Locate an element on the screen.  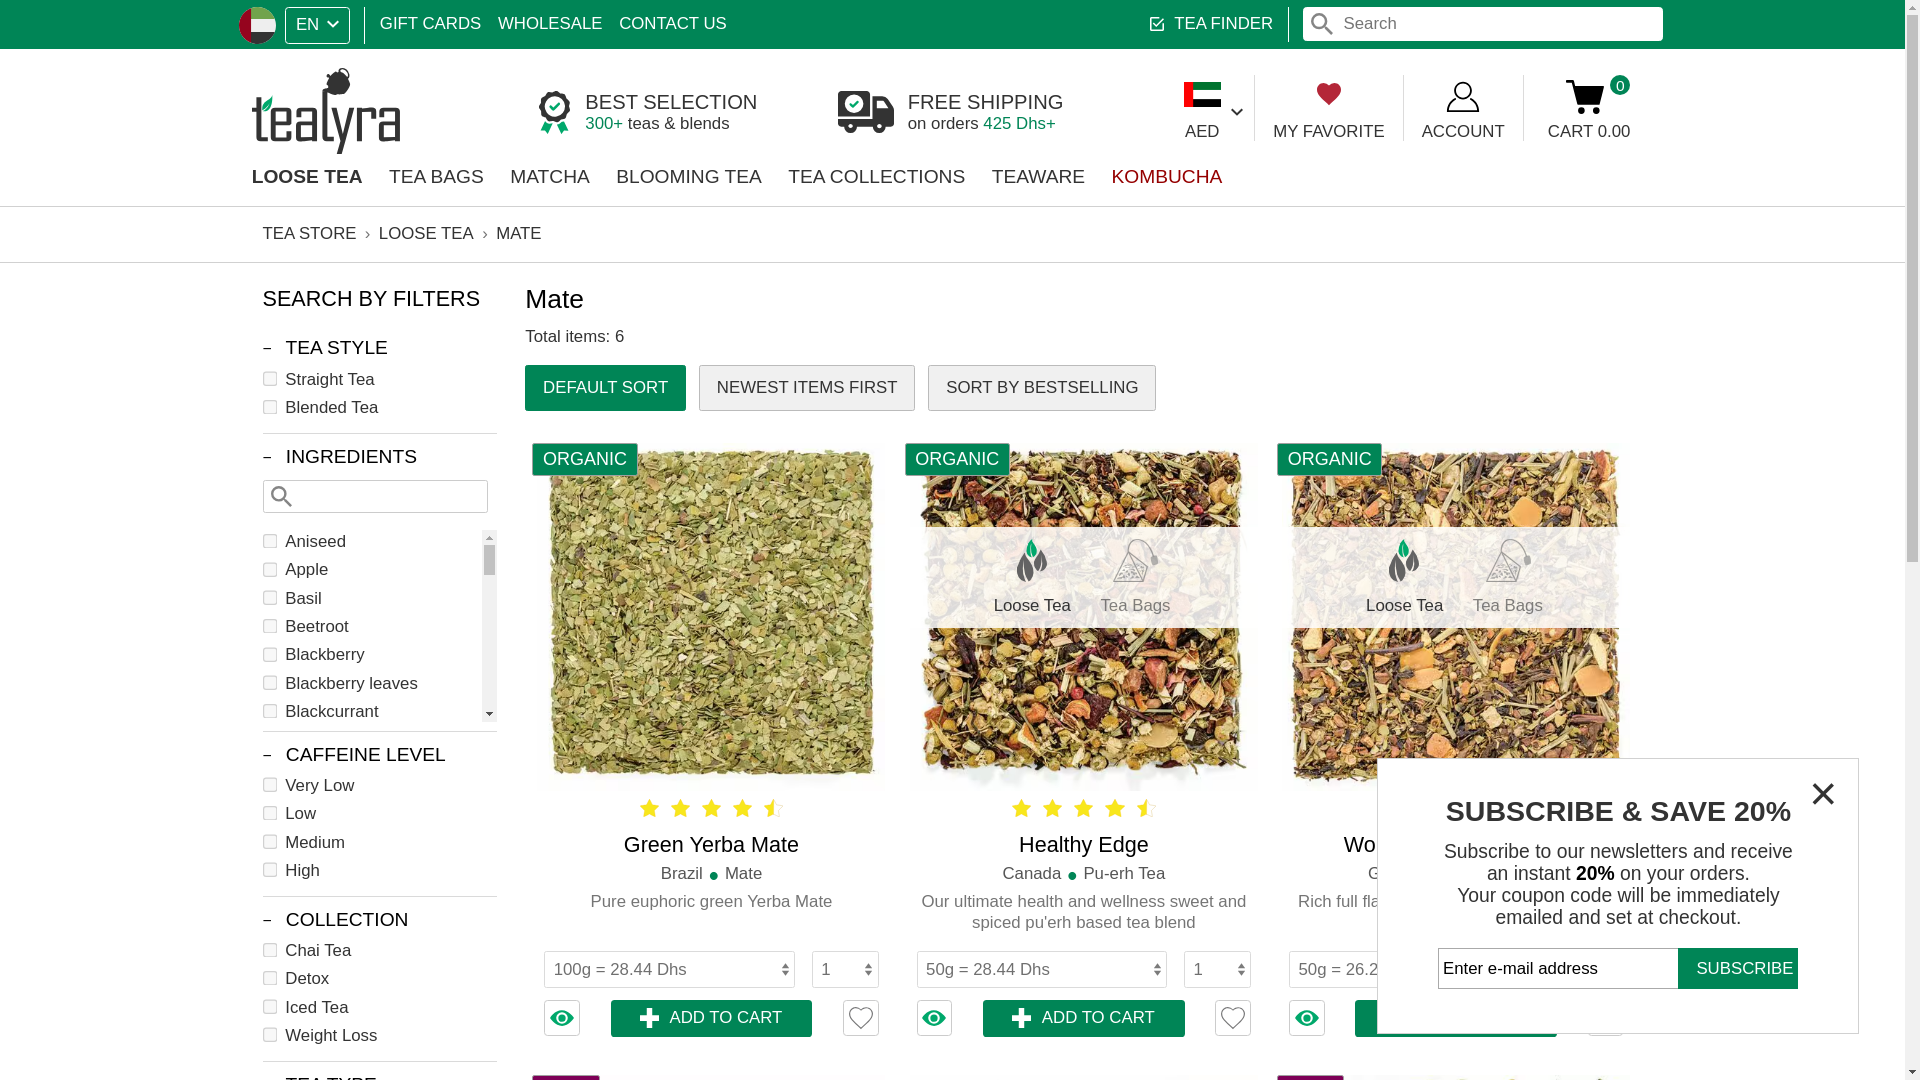
53 is located at coordinates (225, 756).